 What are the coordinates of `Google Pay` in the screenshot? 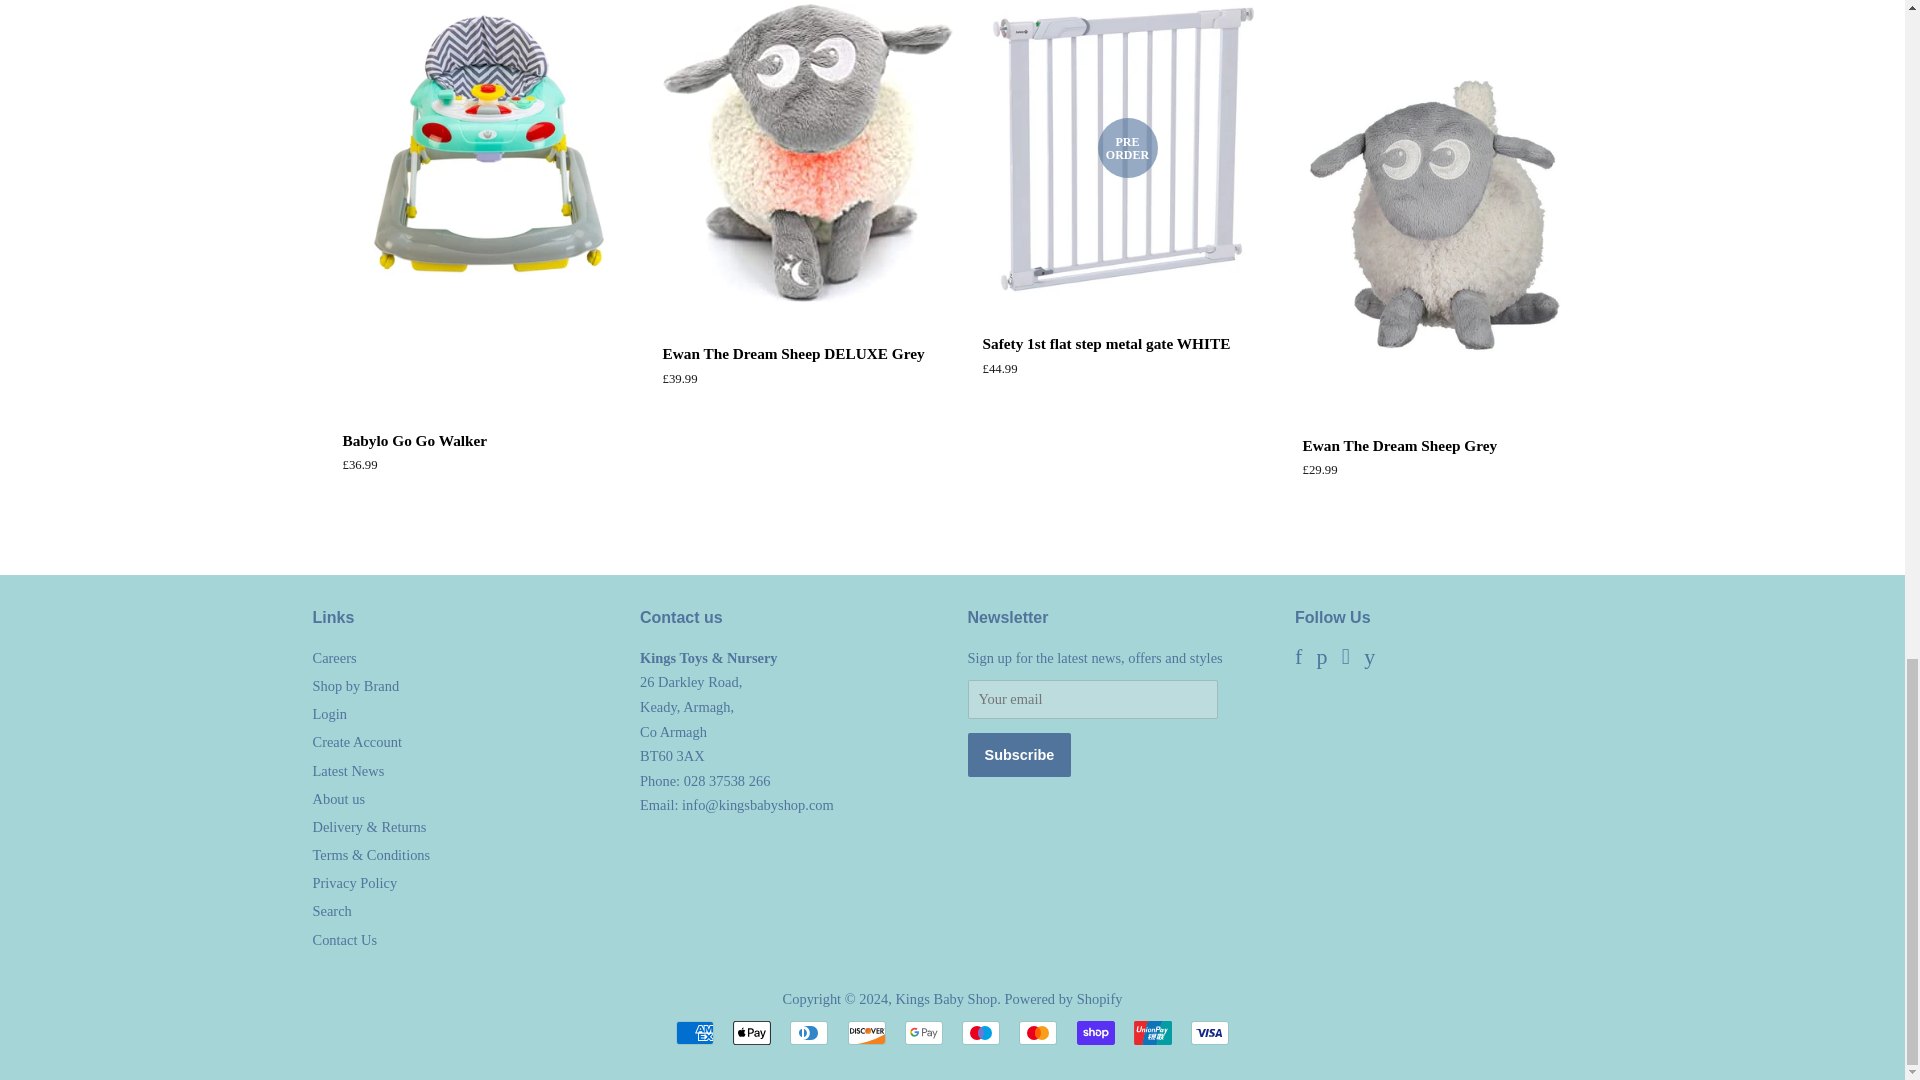 It's located at (923, 1032).